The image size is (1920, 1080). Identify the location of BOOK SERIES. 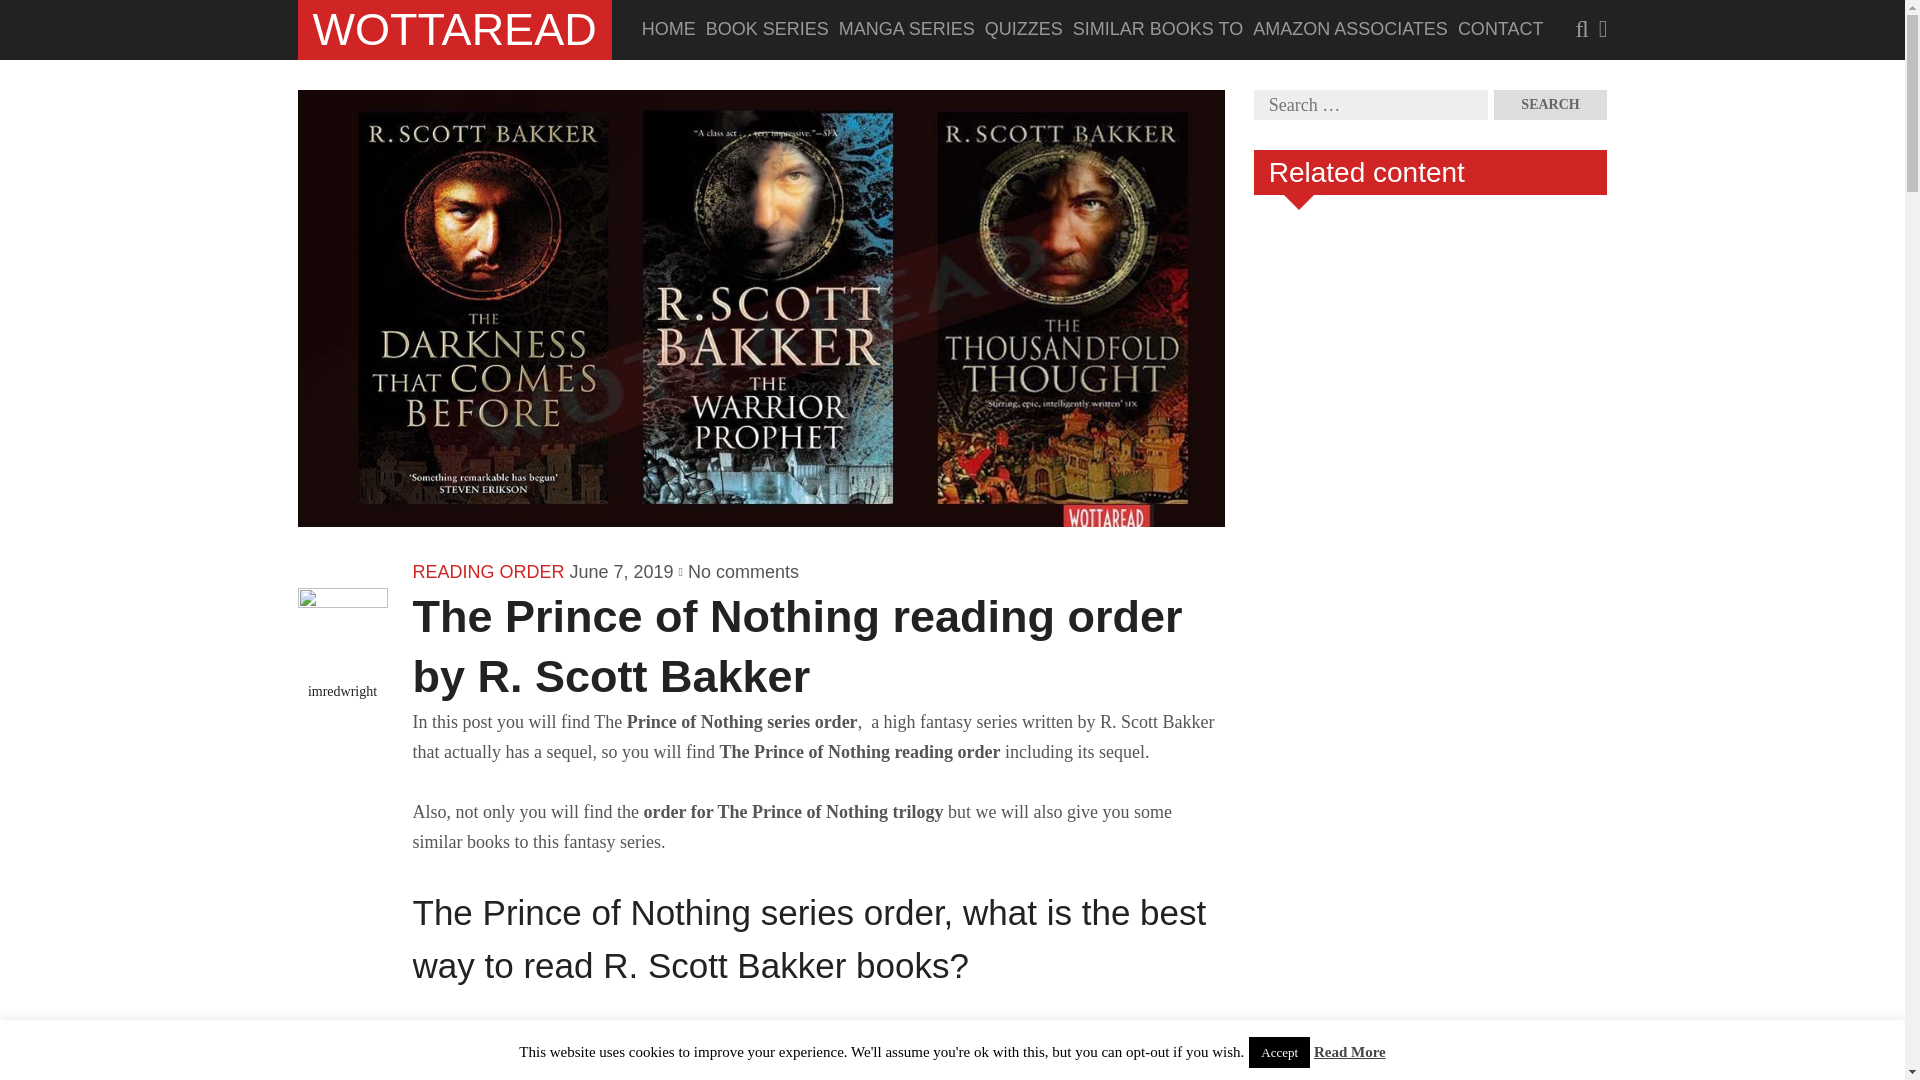
(762, 30).